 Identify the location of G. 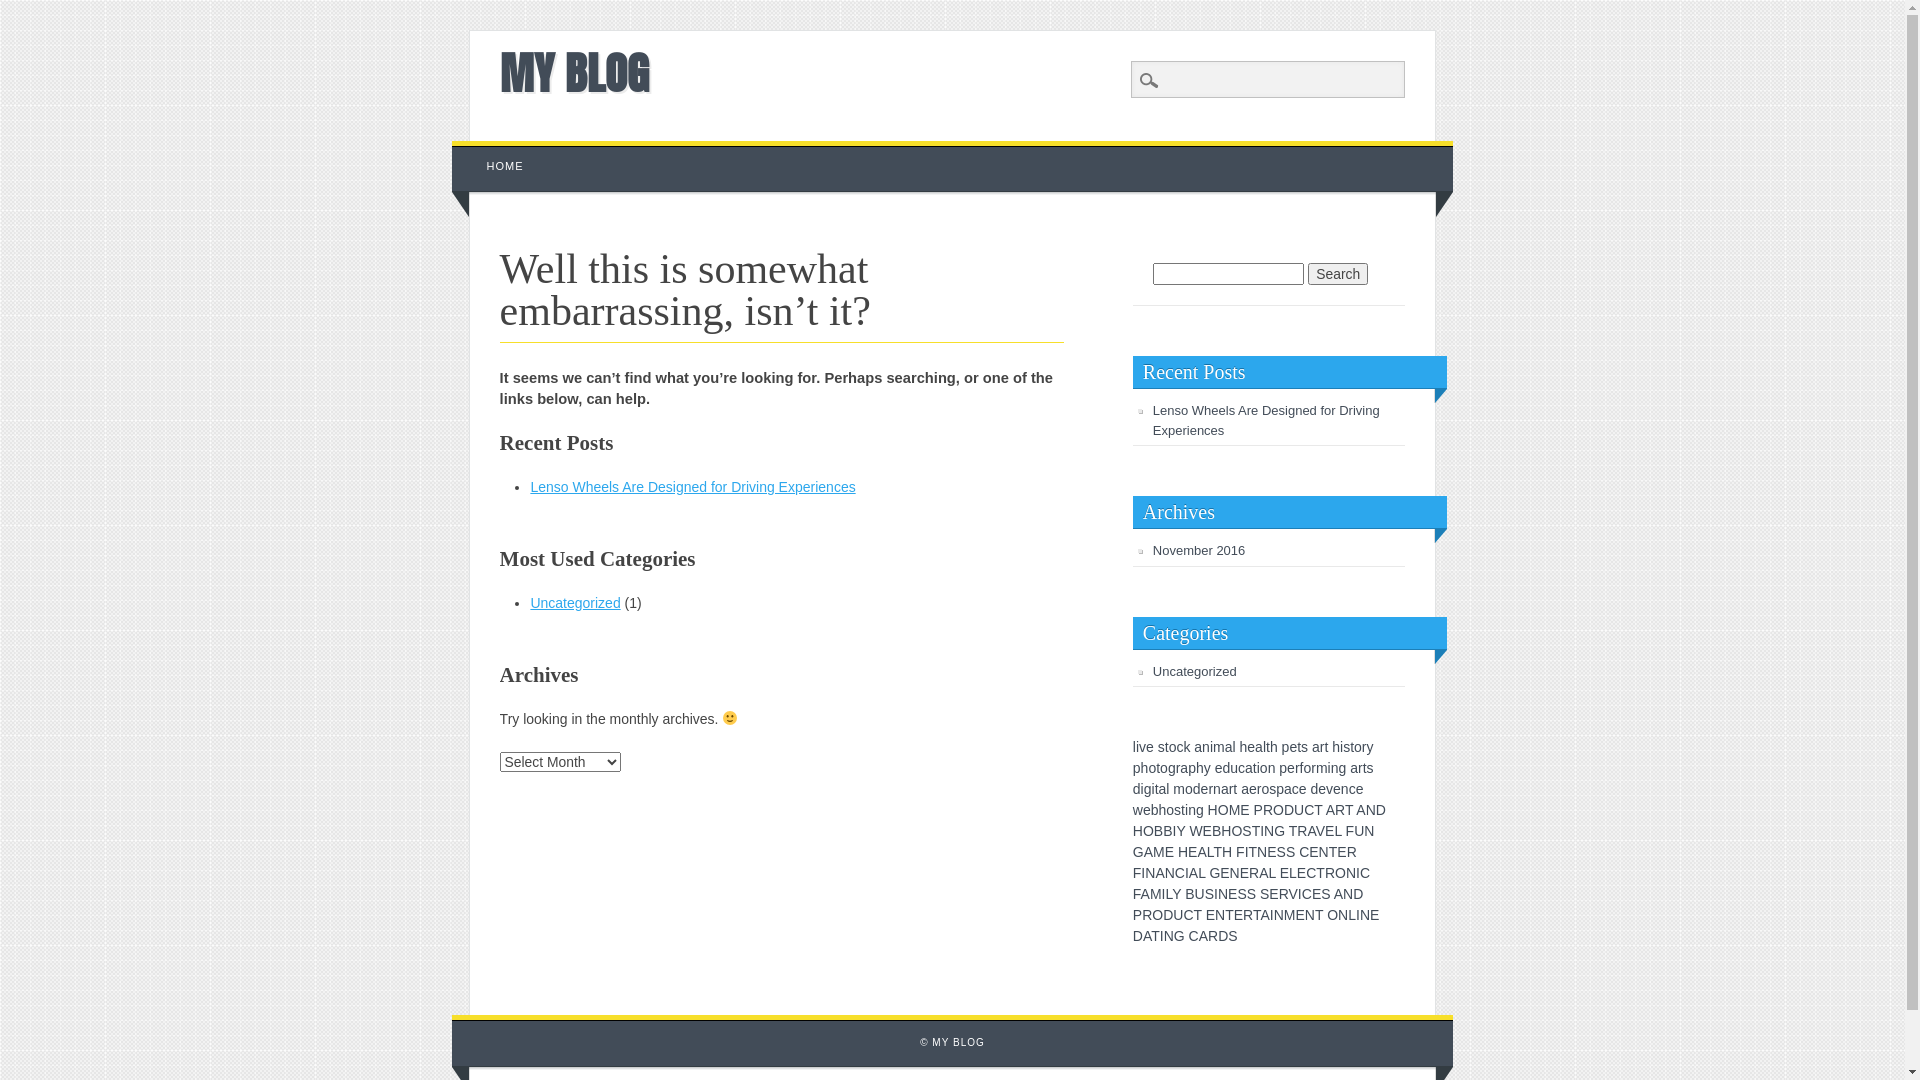
(1138, 852).